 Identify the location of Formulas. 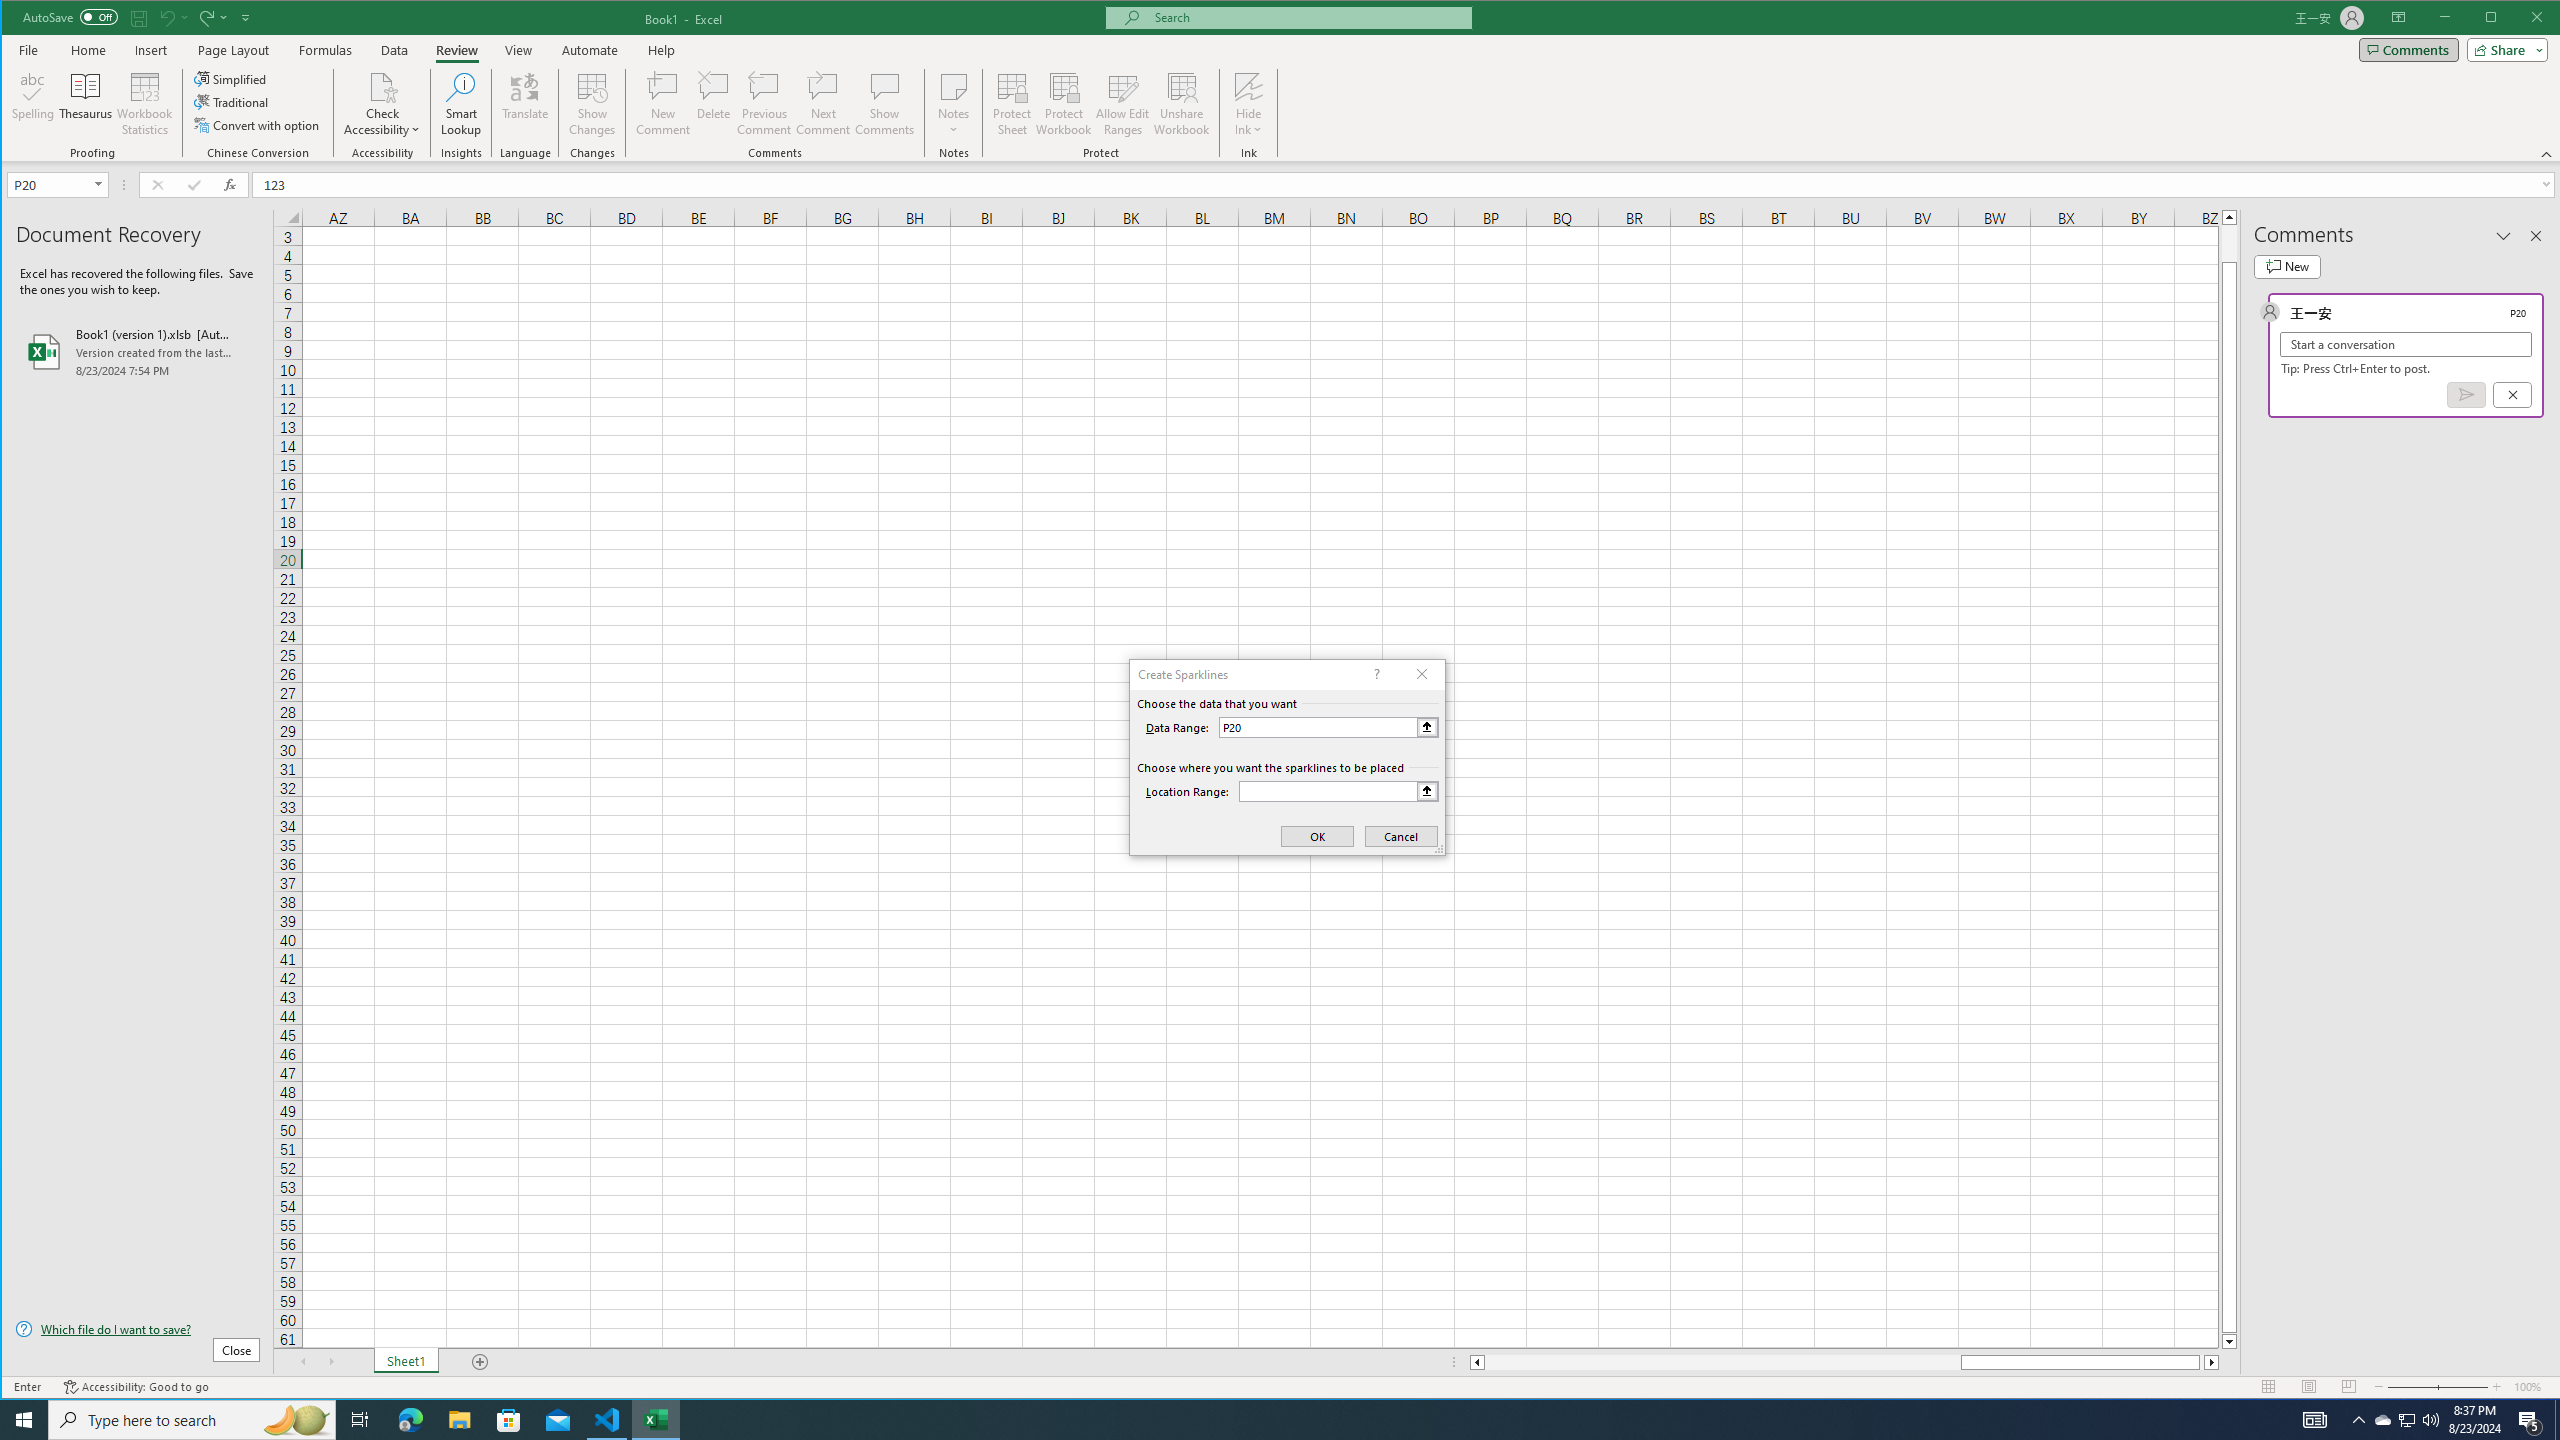
(325, 50).